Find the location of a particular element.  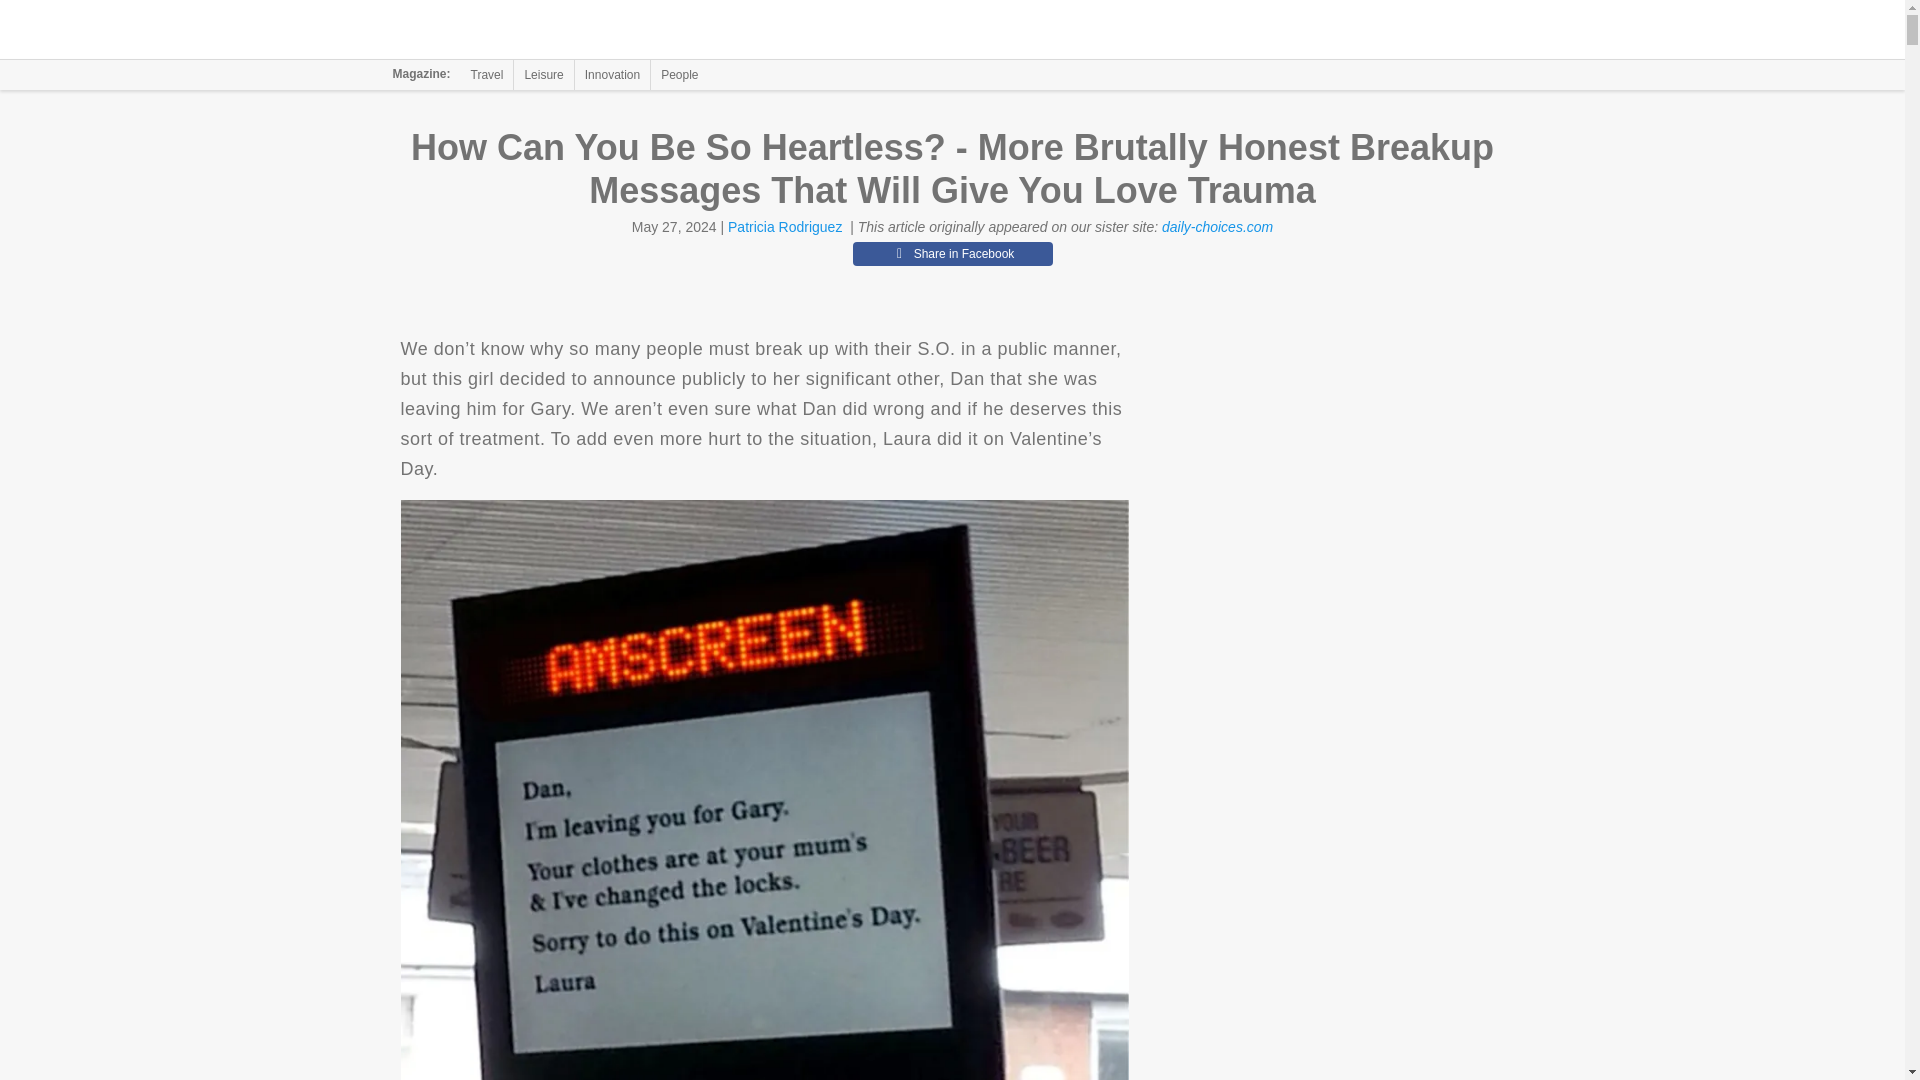

daily-choices.com is located at coordinates (1216, 227).